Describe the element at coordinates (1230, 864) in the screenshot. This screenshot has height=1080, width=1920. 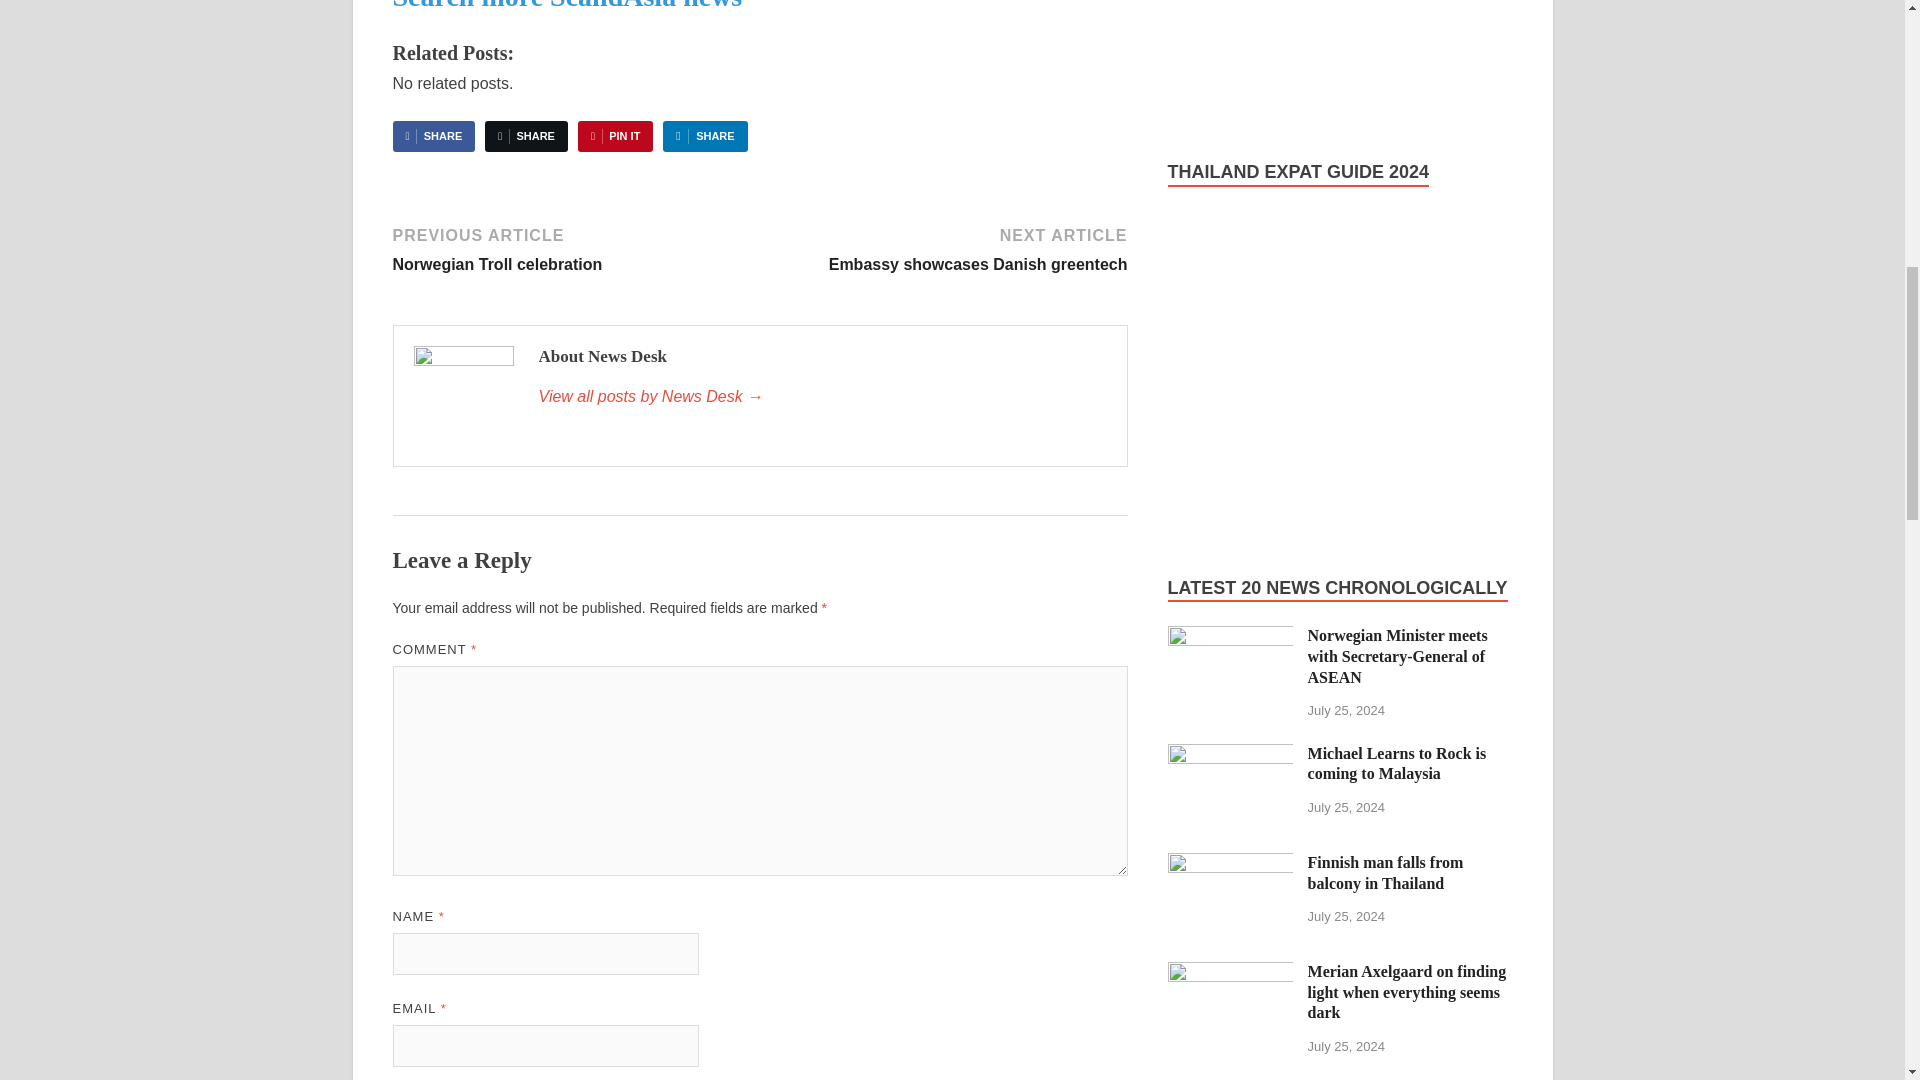
I see `Finnish man falls from balcony in Thailand` at that location.